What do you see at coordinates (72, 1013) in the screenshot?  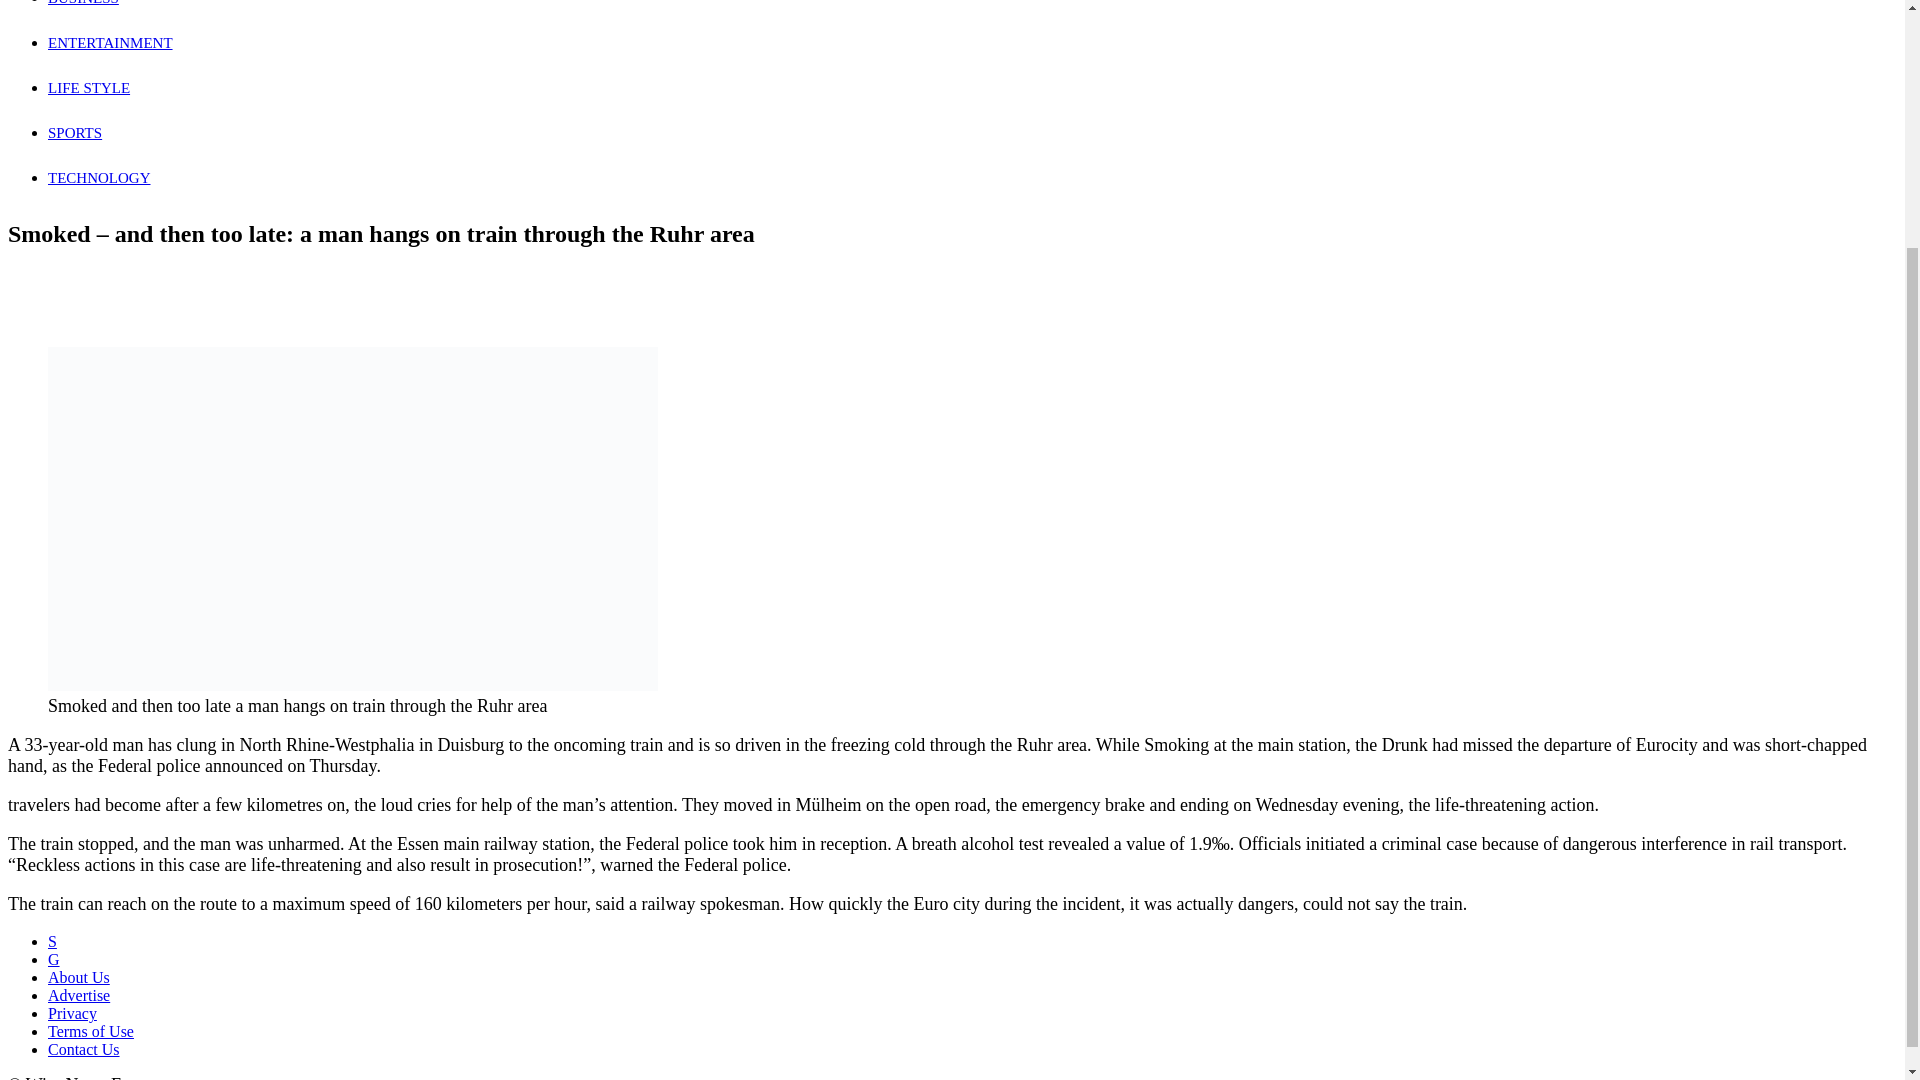 I see `Privacy` at bounding box center [72, 1013].